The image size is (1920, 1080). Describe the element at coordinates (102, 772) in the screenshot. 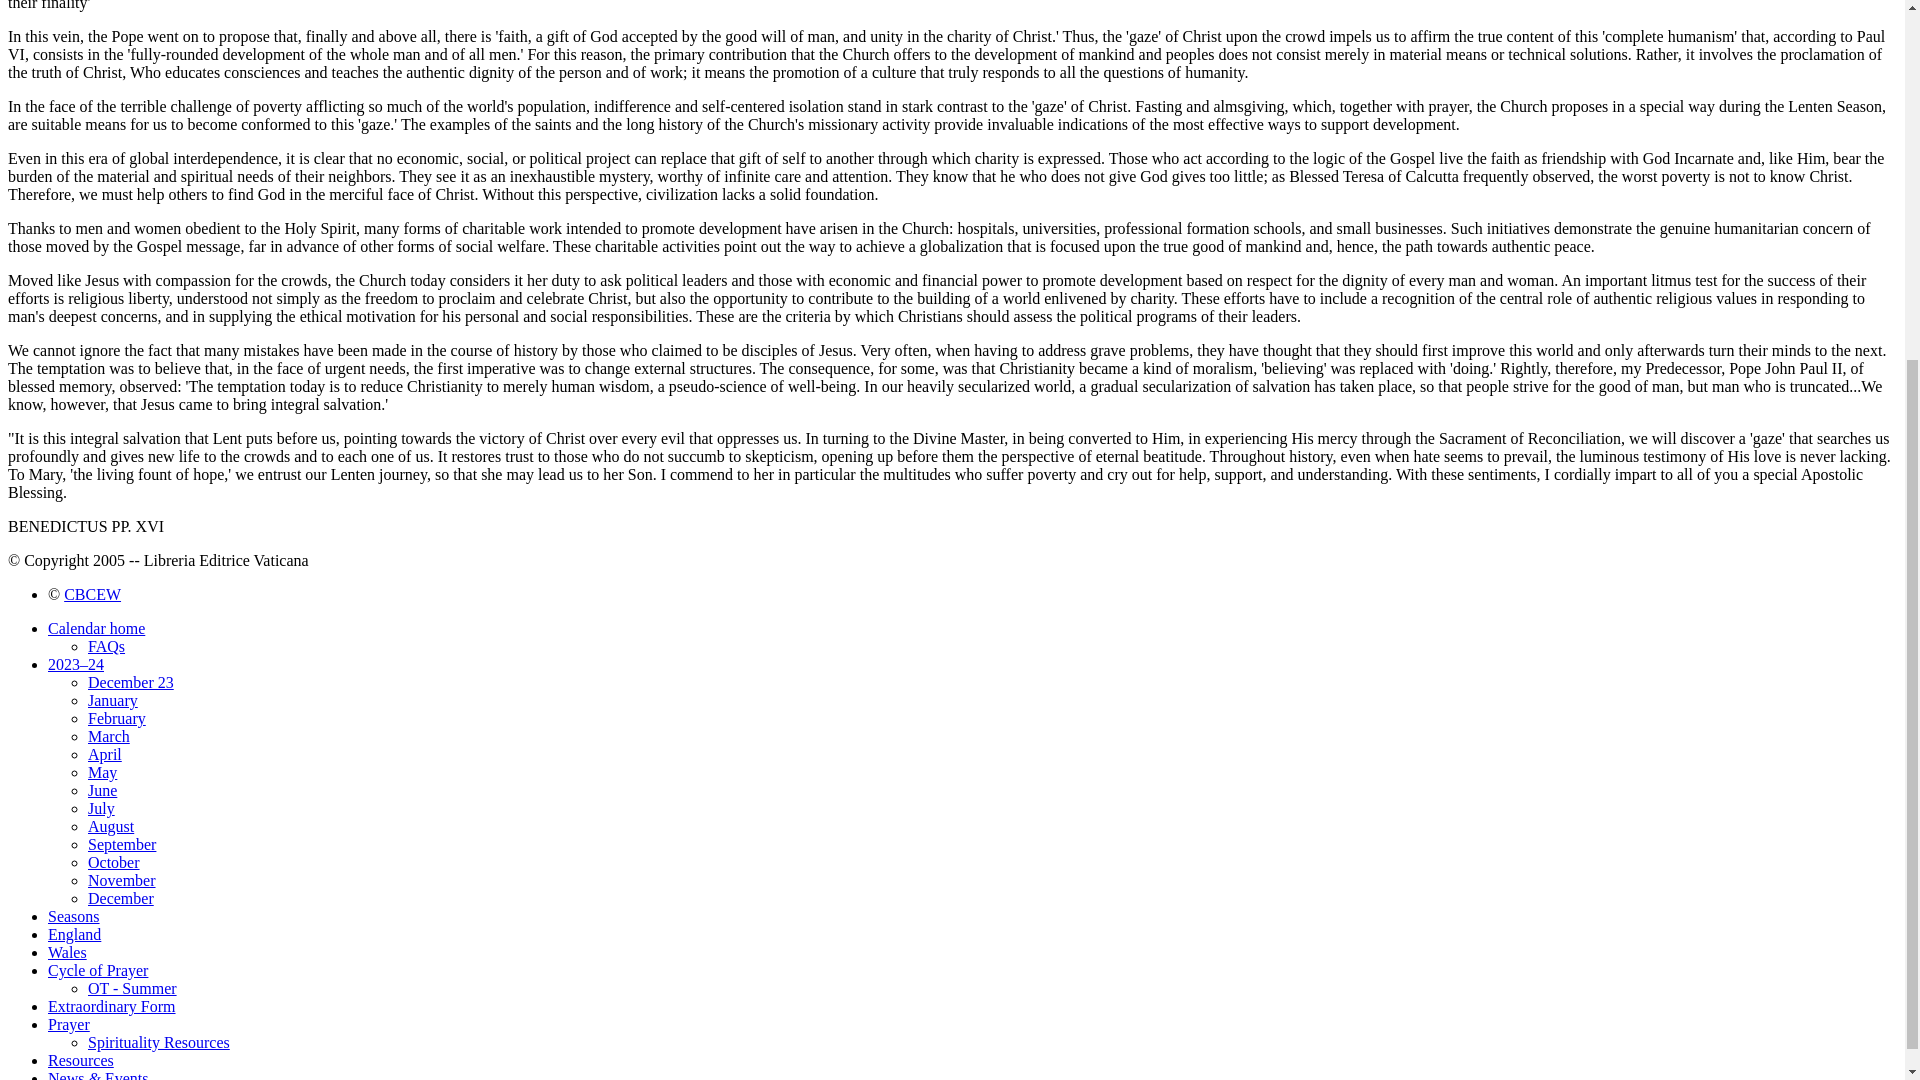

I see `May` at that location.